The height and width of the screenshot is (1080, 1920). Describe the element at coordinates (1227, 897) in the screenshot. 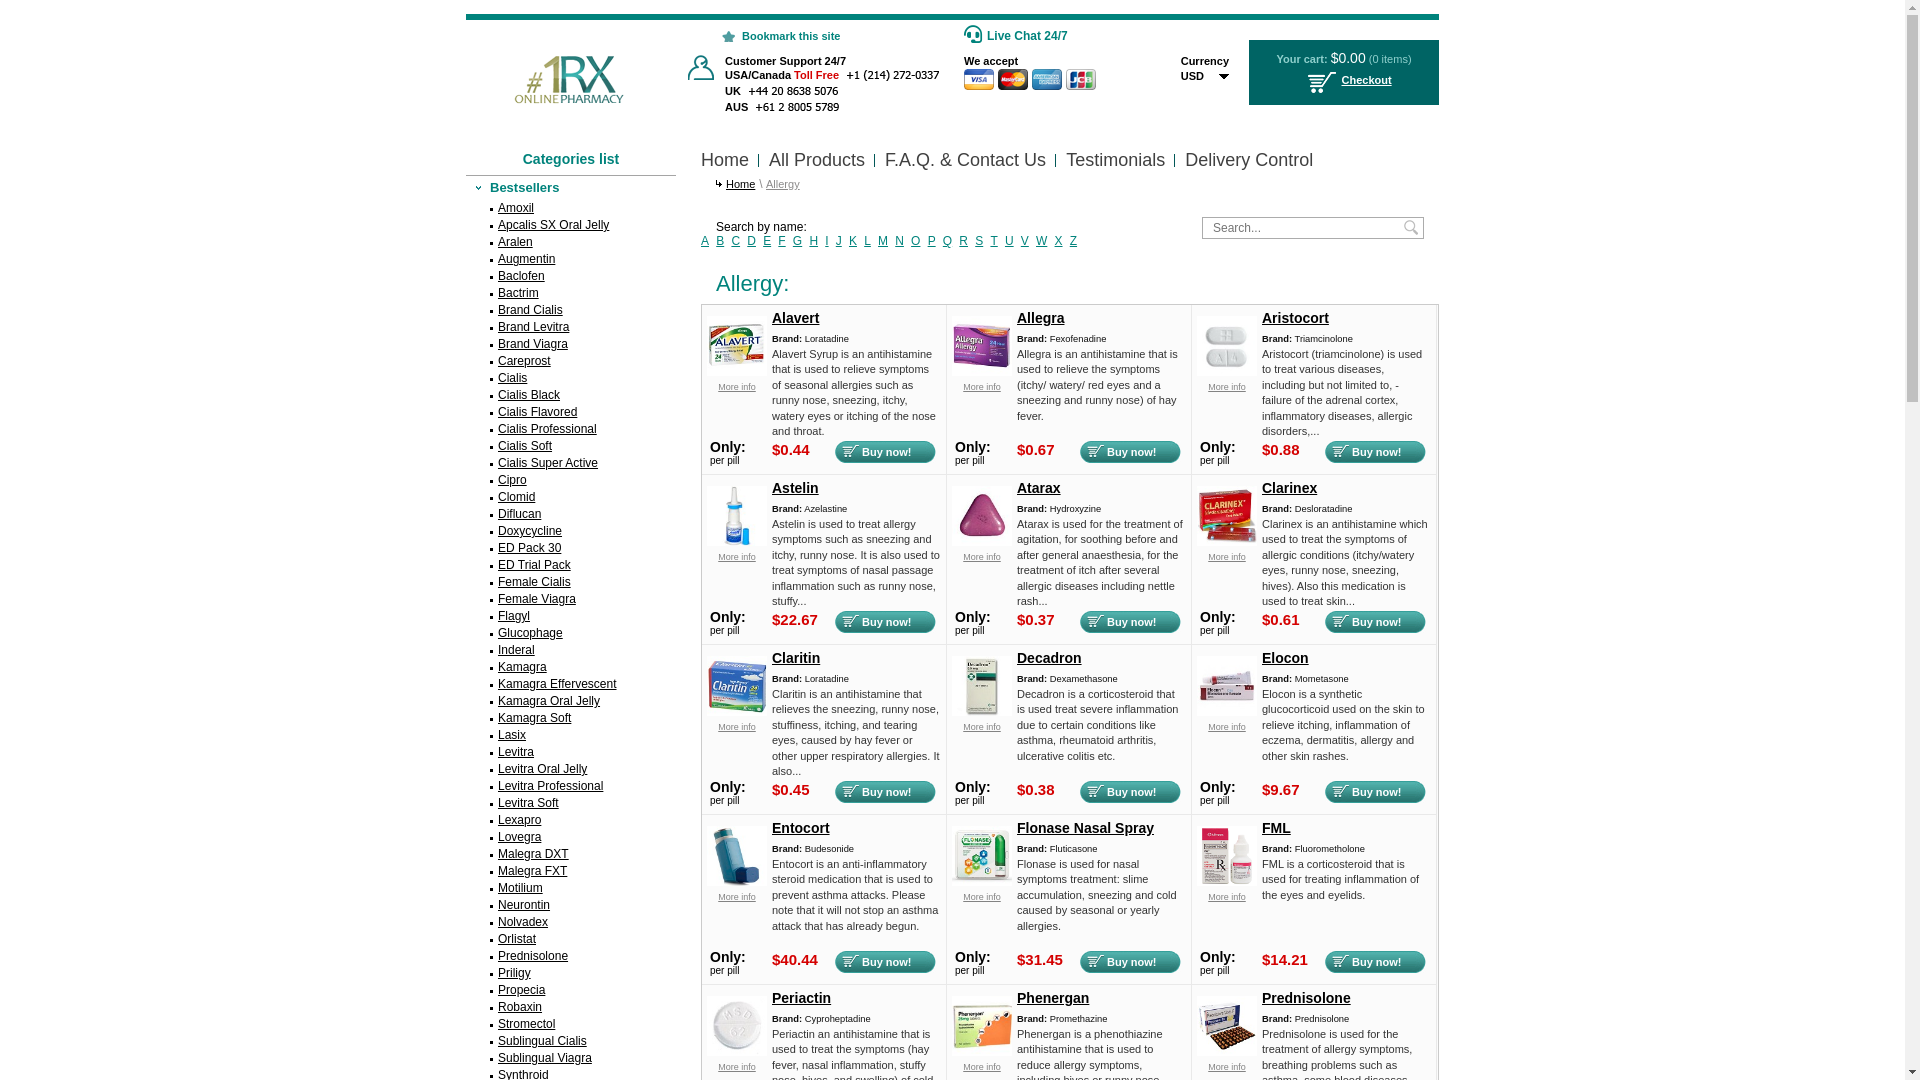

I see `More info` at that location.